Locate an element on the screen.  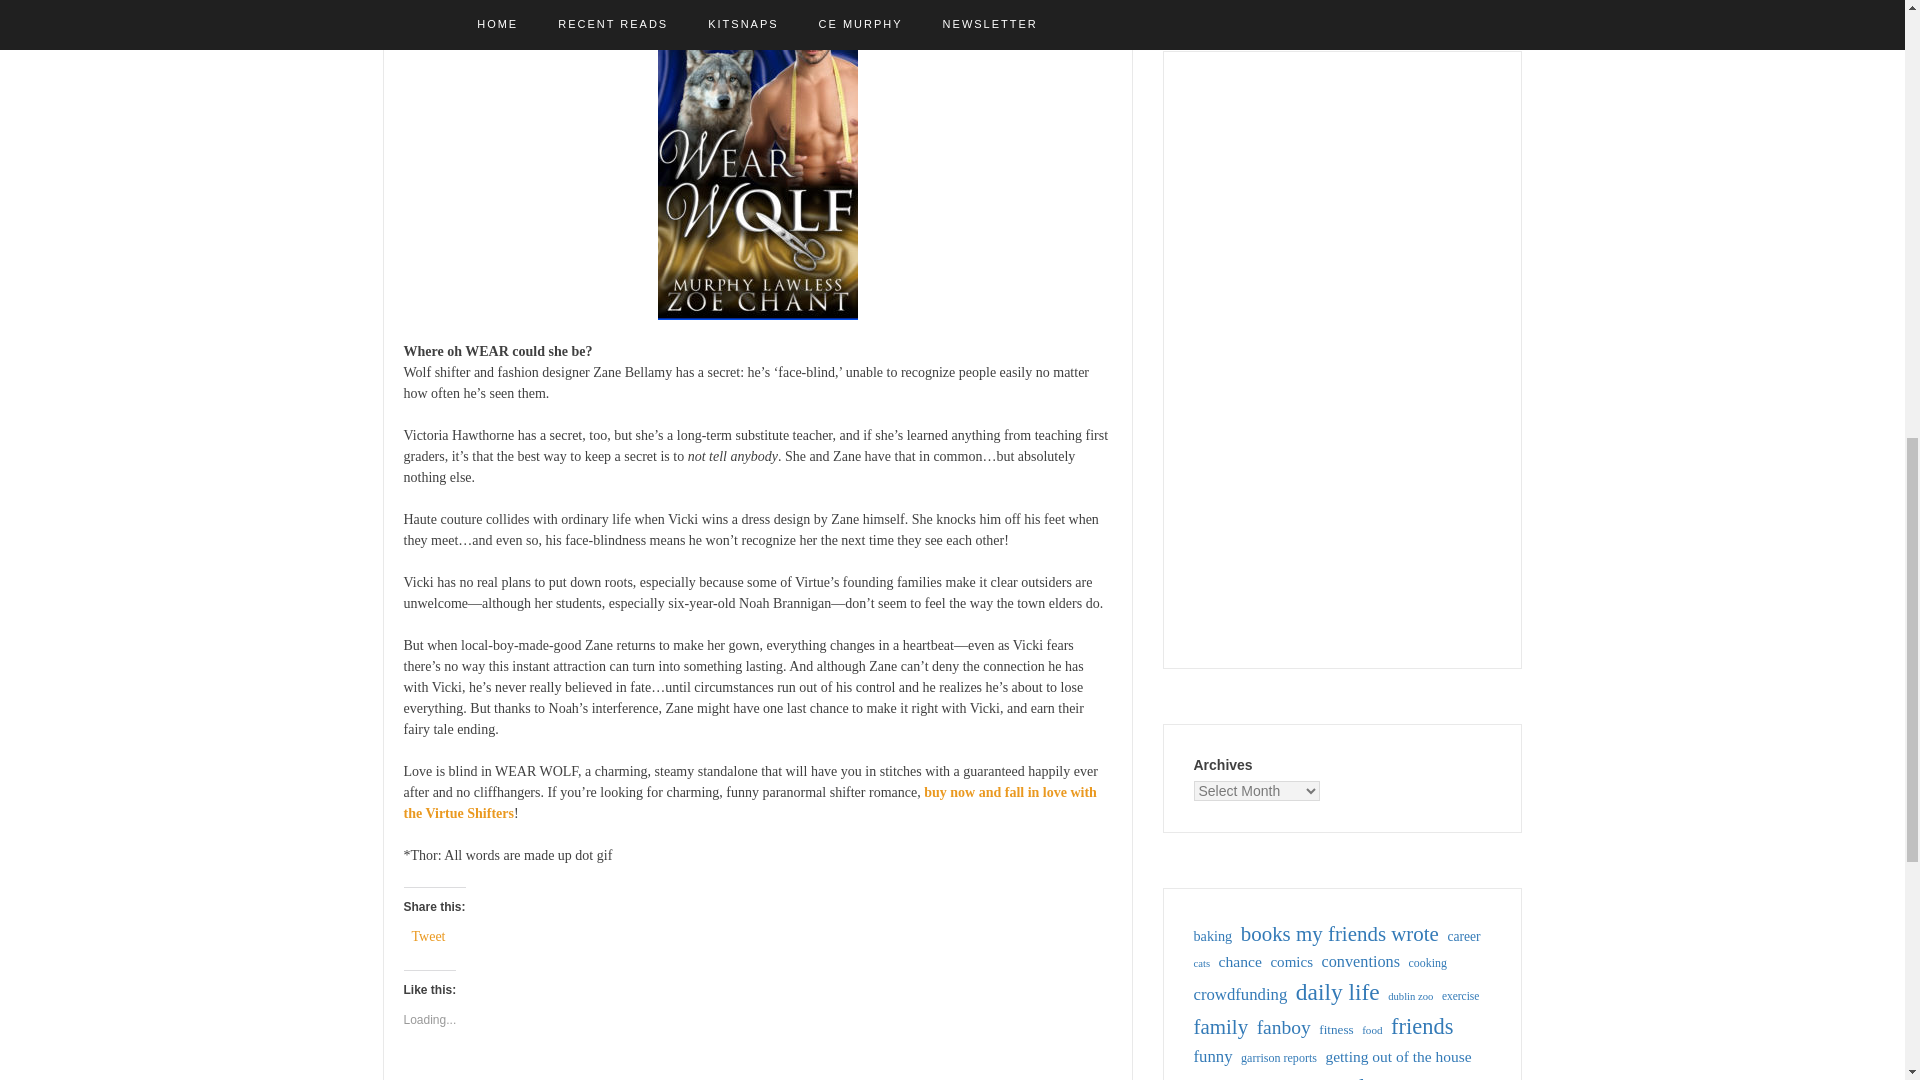
books my friends wrote is located at coordinates (1339, 934).